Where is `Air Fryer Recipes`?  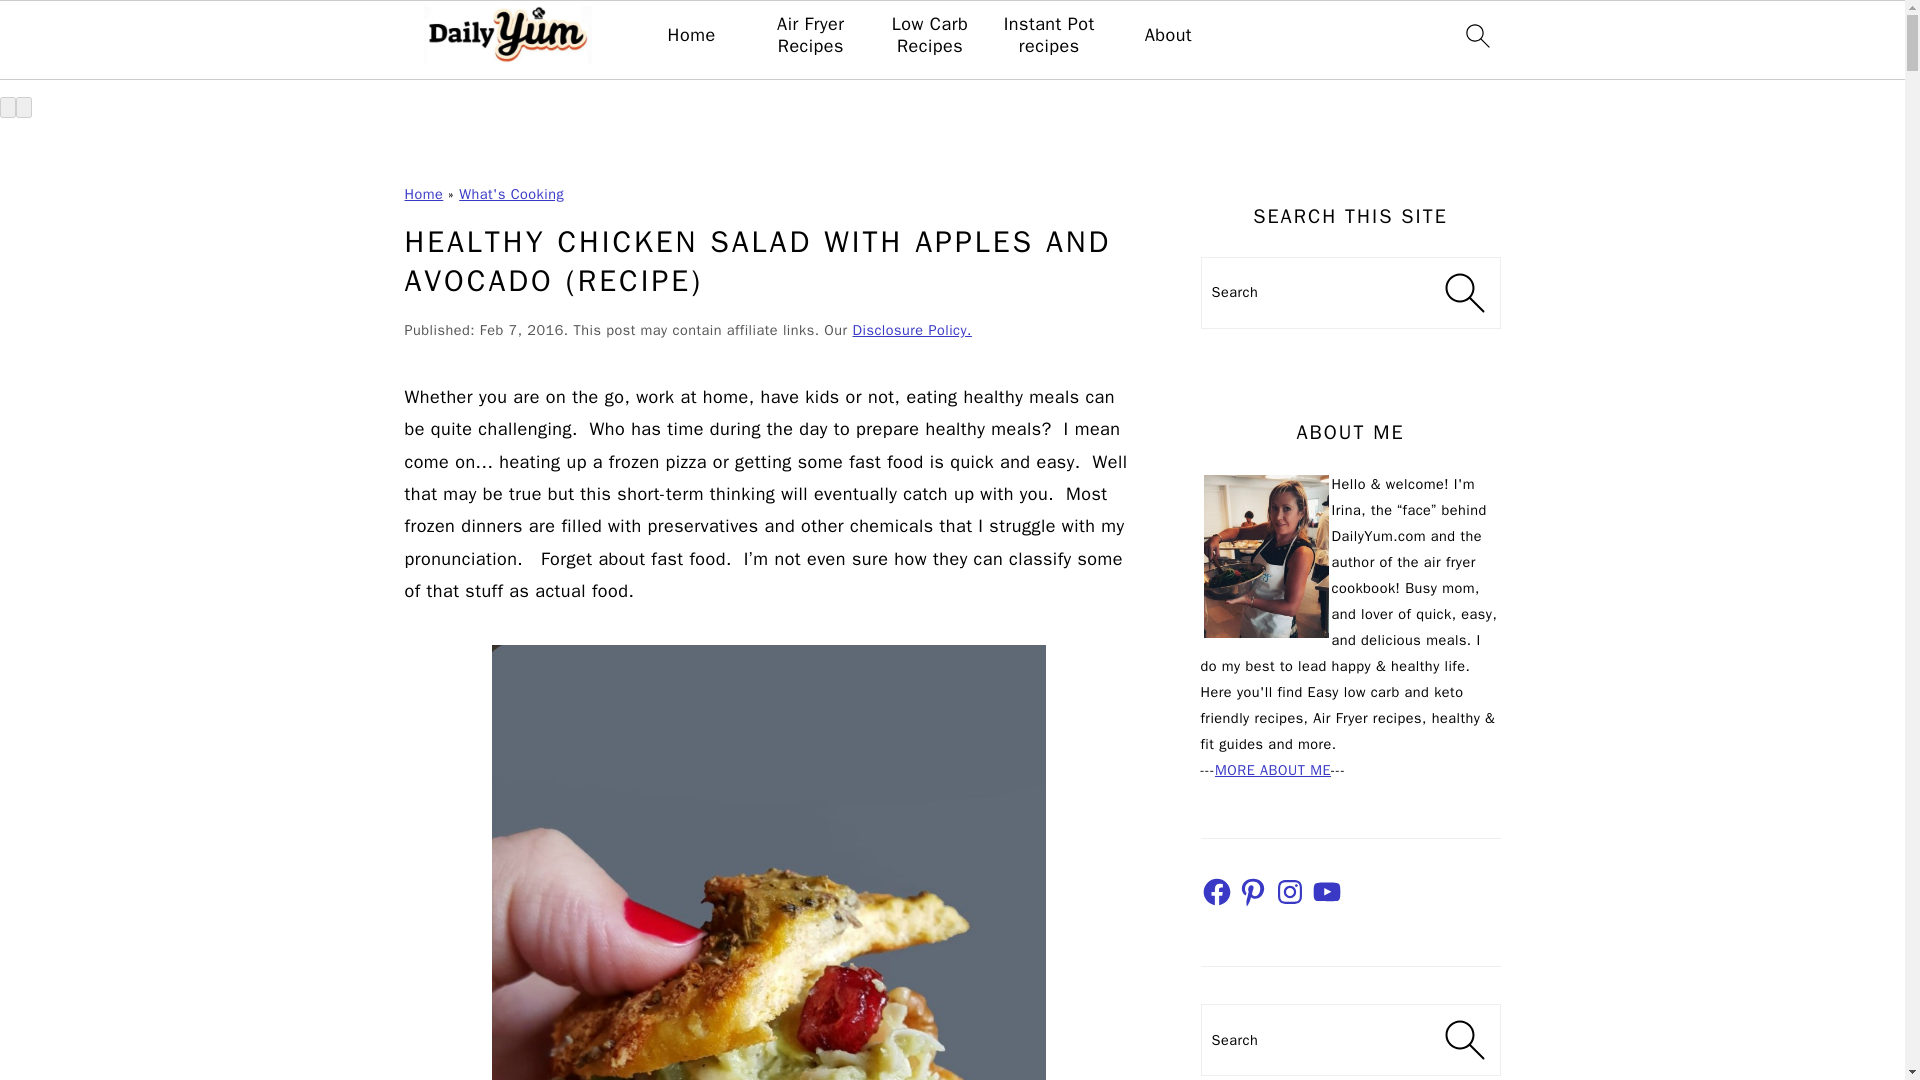
Air Fryer Recipes is located at coordinates (810, 36).